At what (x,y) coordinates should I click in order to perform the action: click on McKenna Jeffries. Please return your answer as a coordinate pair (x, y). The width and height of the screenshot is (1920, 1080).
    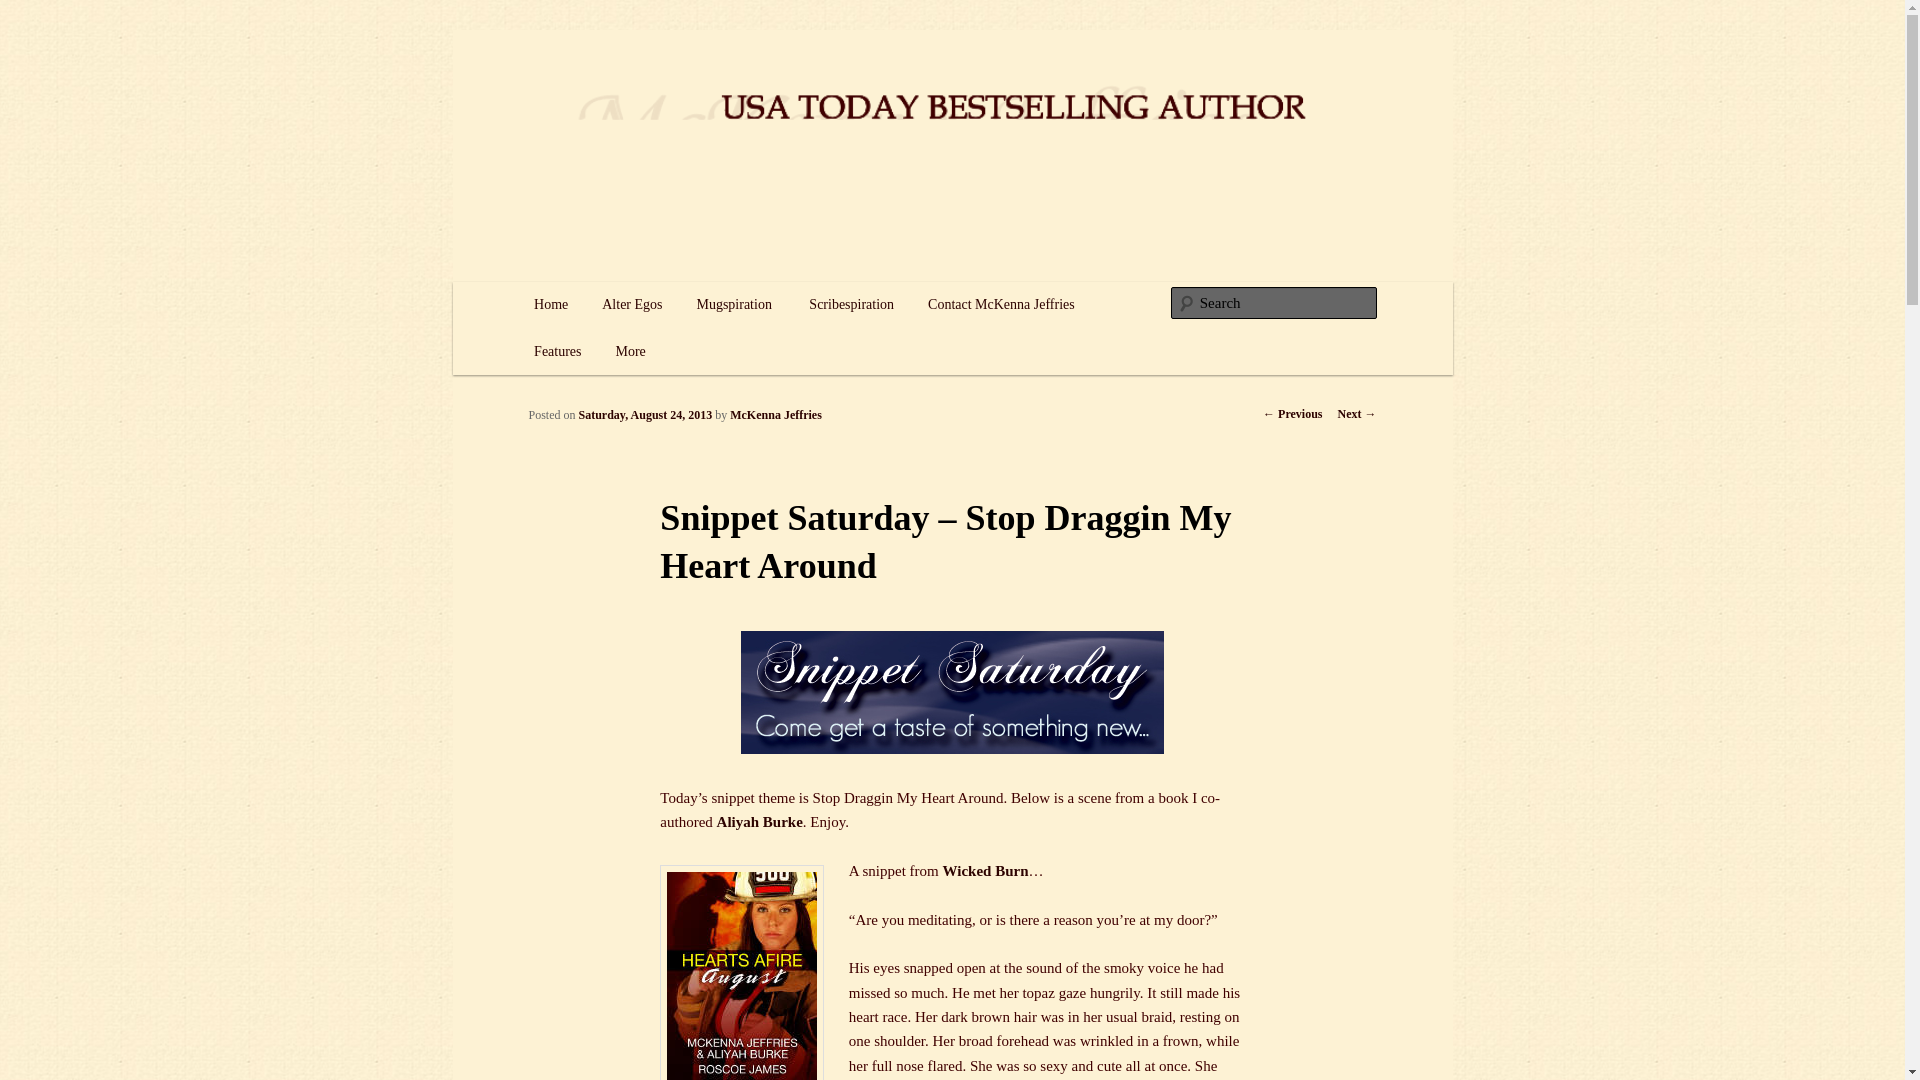
    Looking at the image, I should click on (642, 104).